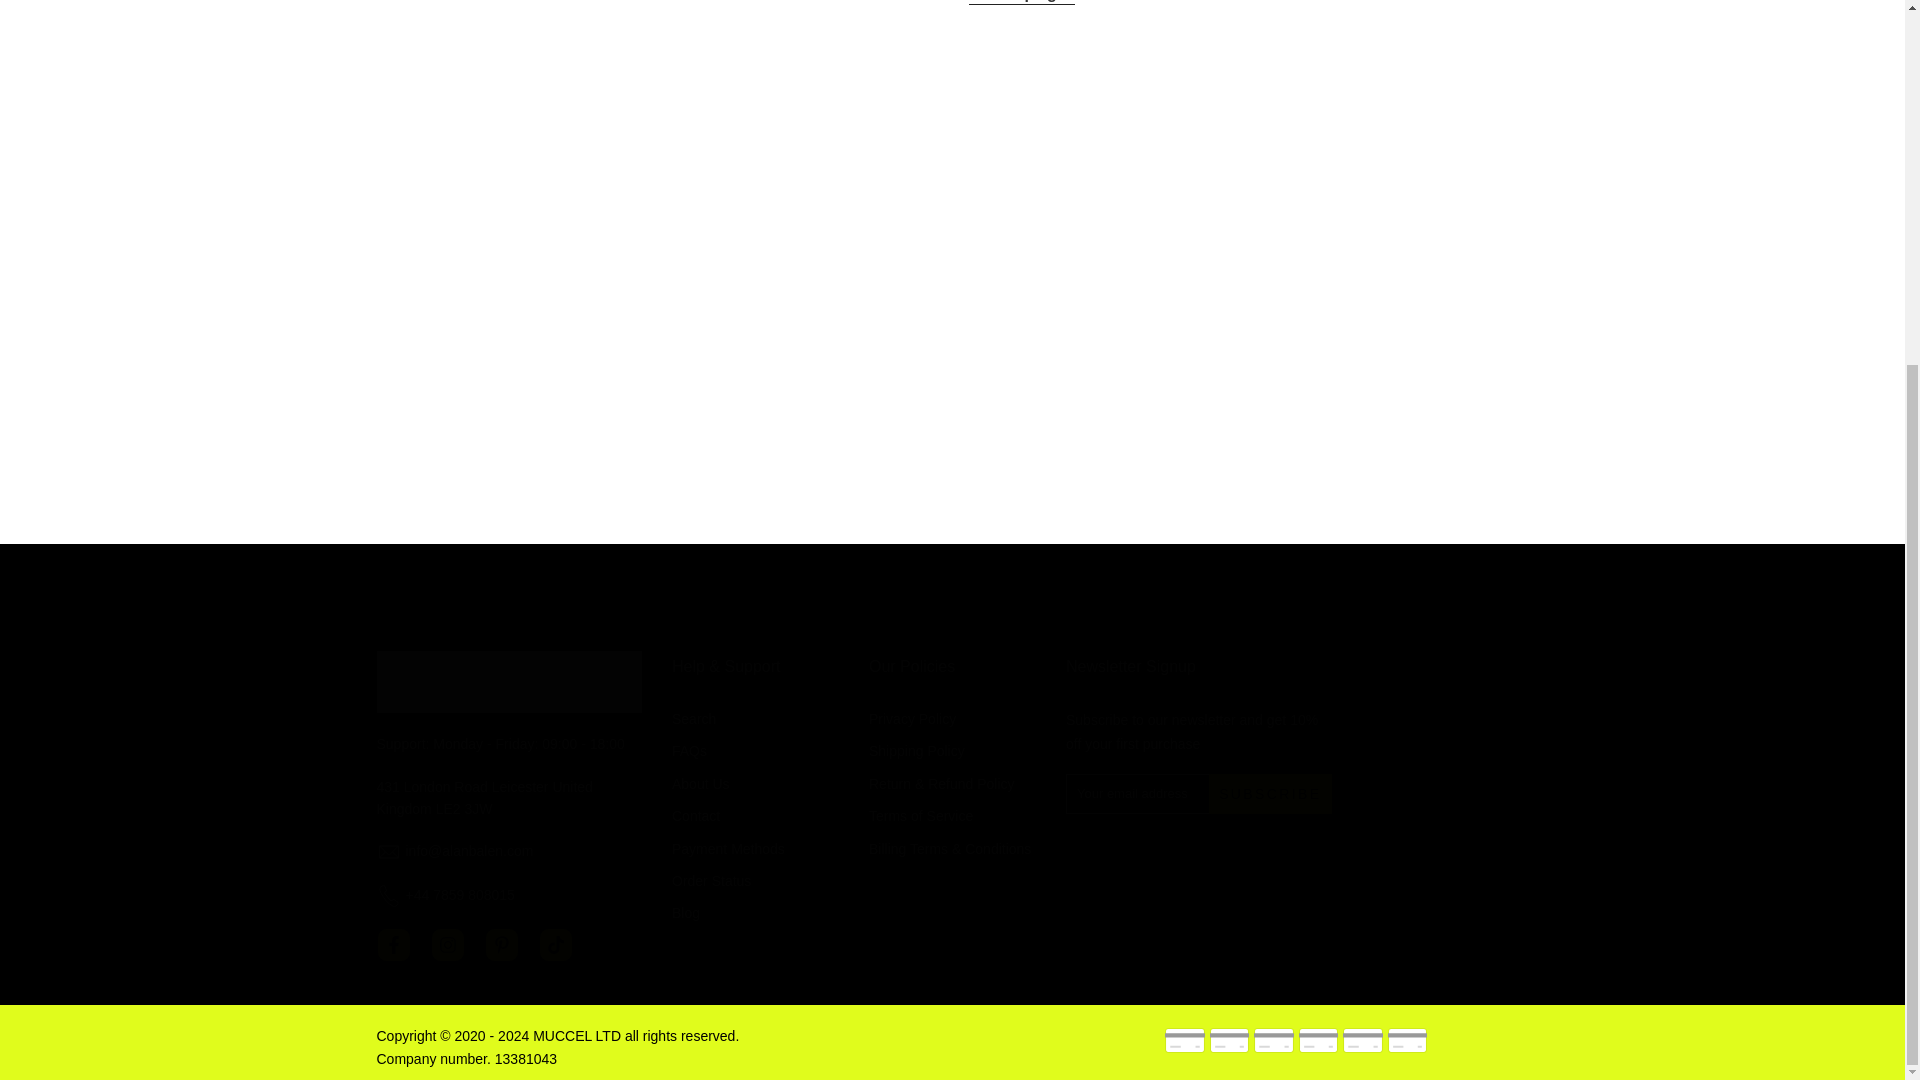 This screenshot has height=1080, width=1920. What do you see at coordinates (711, 880) in the screenshot?
I see `Order Status` at bounding box center [711, 880].